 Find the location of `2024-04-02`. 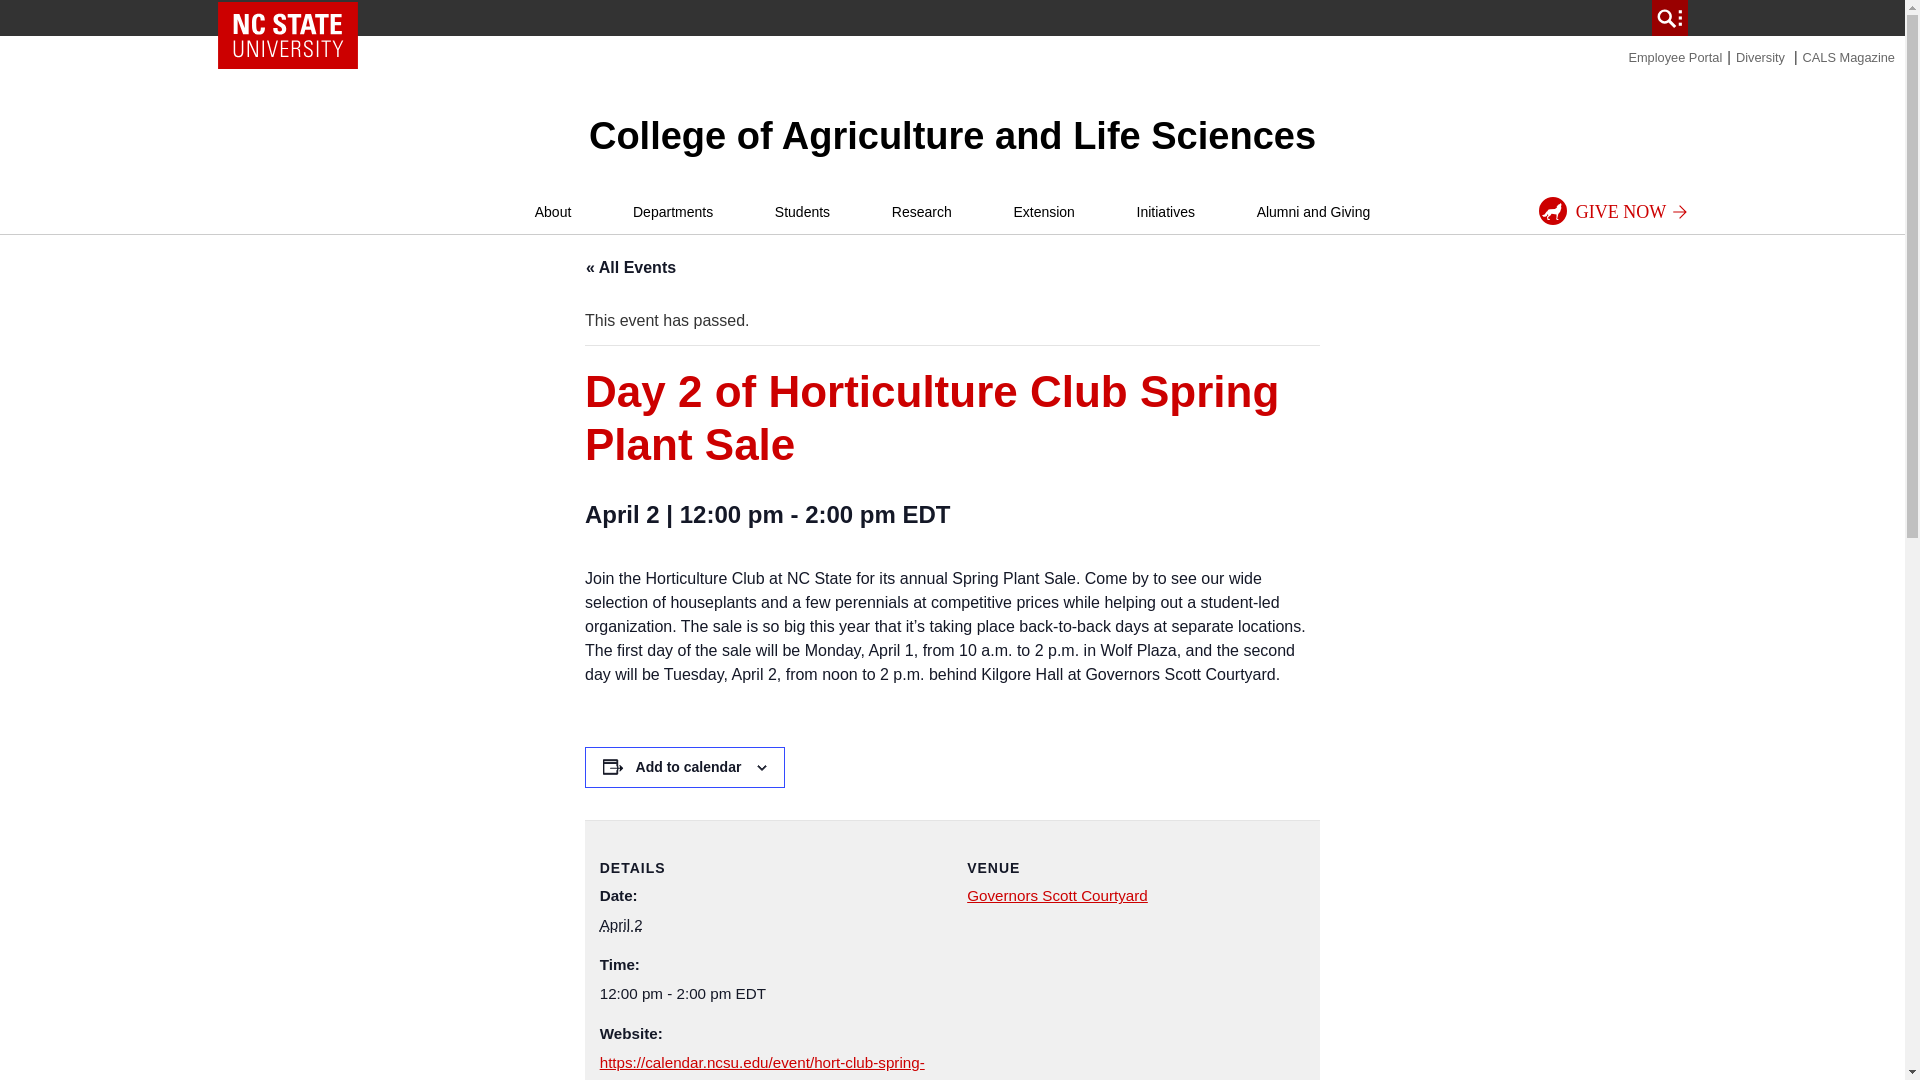

2024-04-02 is located at coordinates (621, 924).